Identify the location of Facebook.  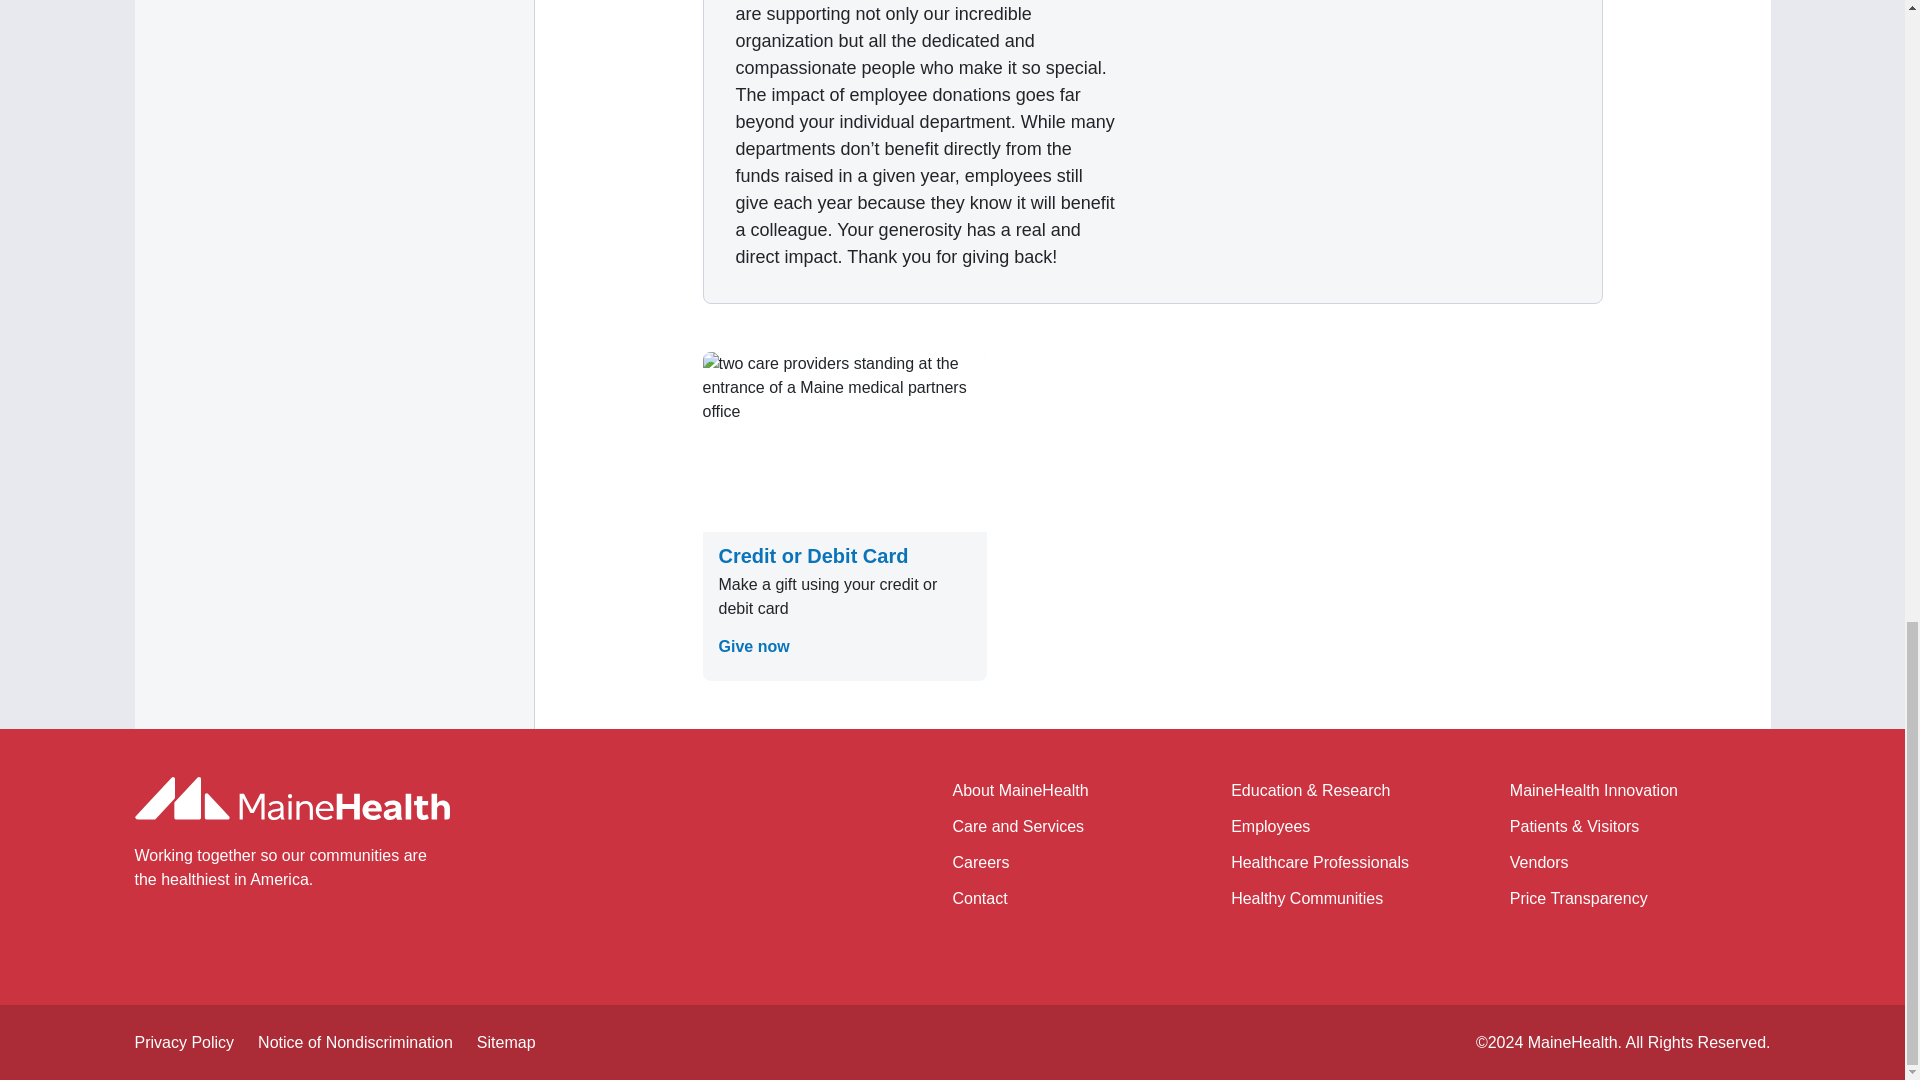
(188, 936).